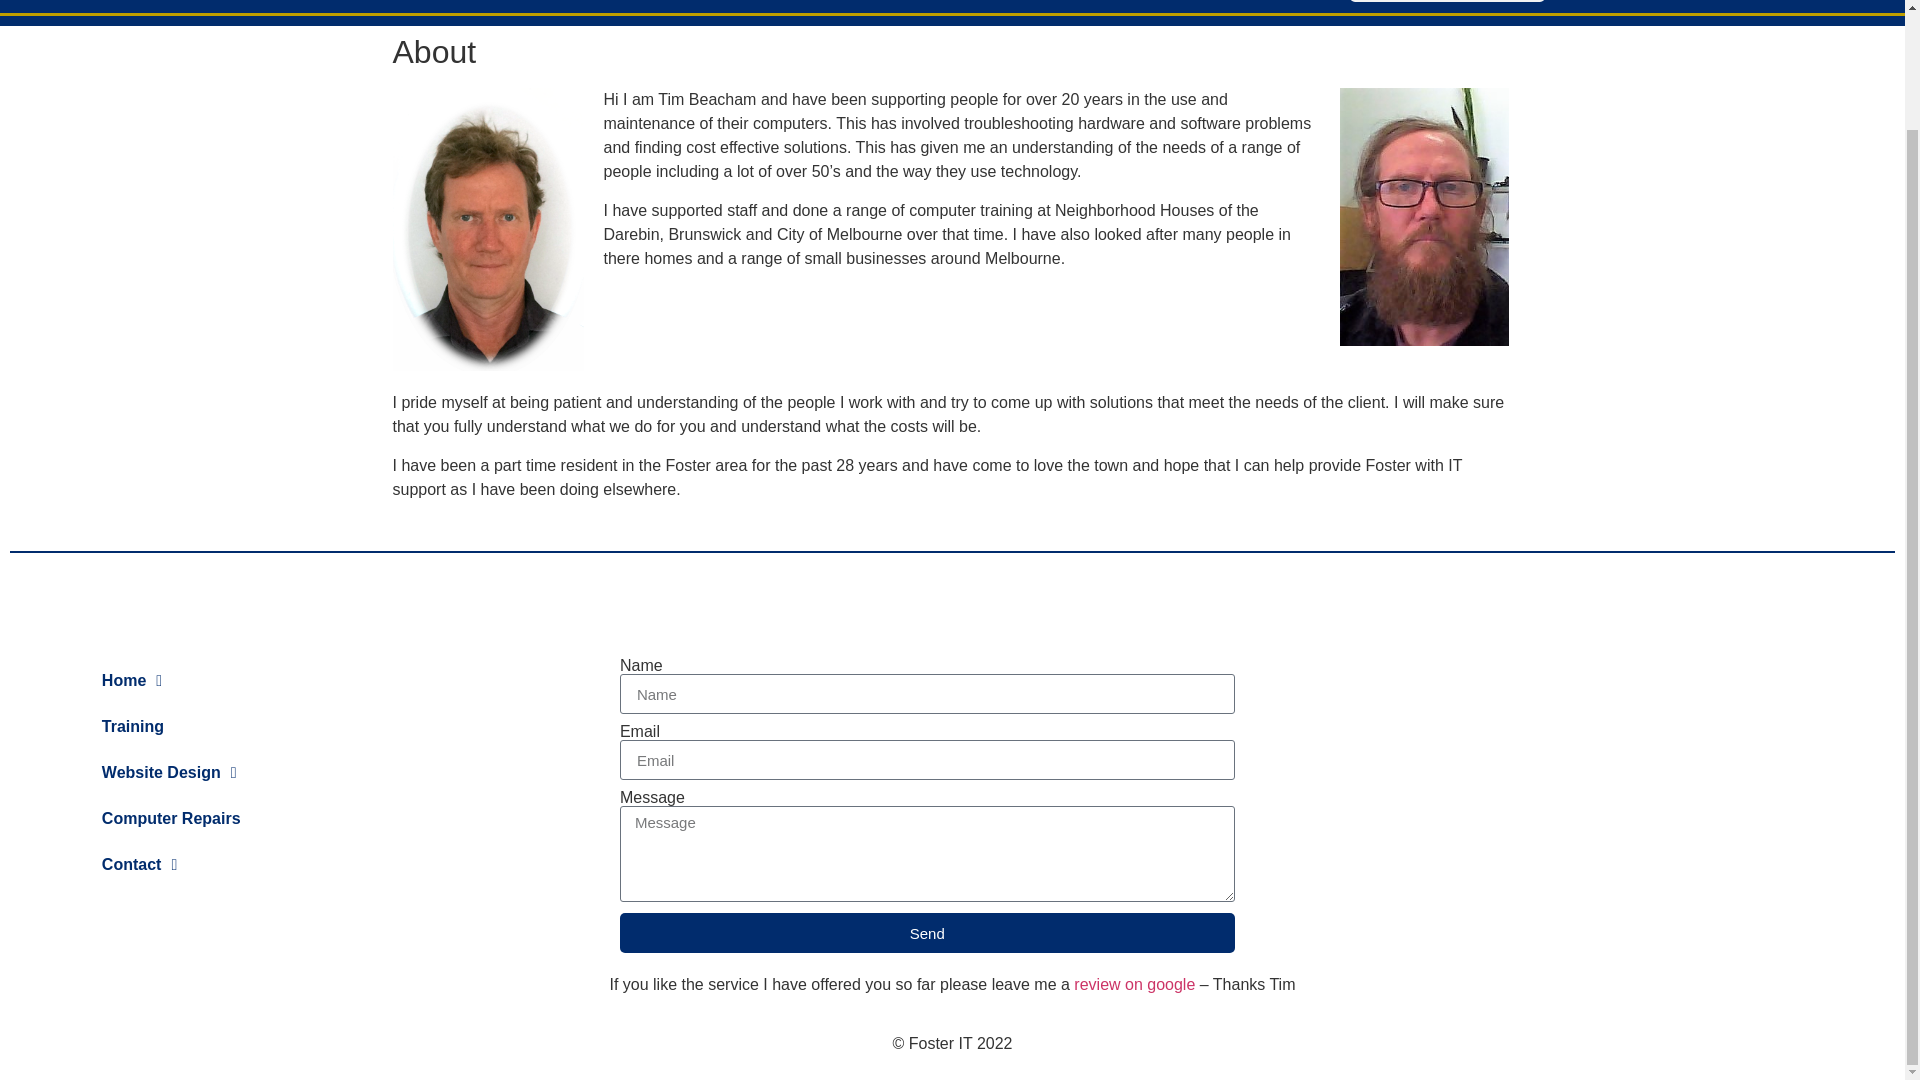  What do you see at coordinates (245, 818) in the screenshot?
I see `Computer Repairs` at bounding box center [245, 818].